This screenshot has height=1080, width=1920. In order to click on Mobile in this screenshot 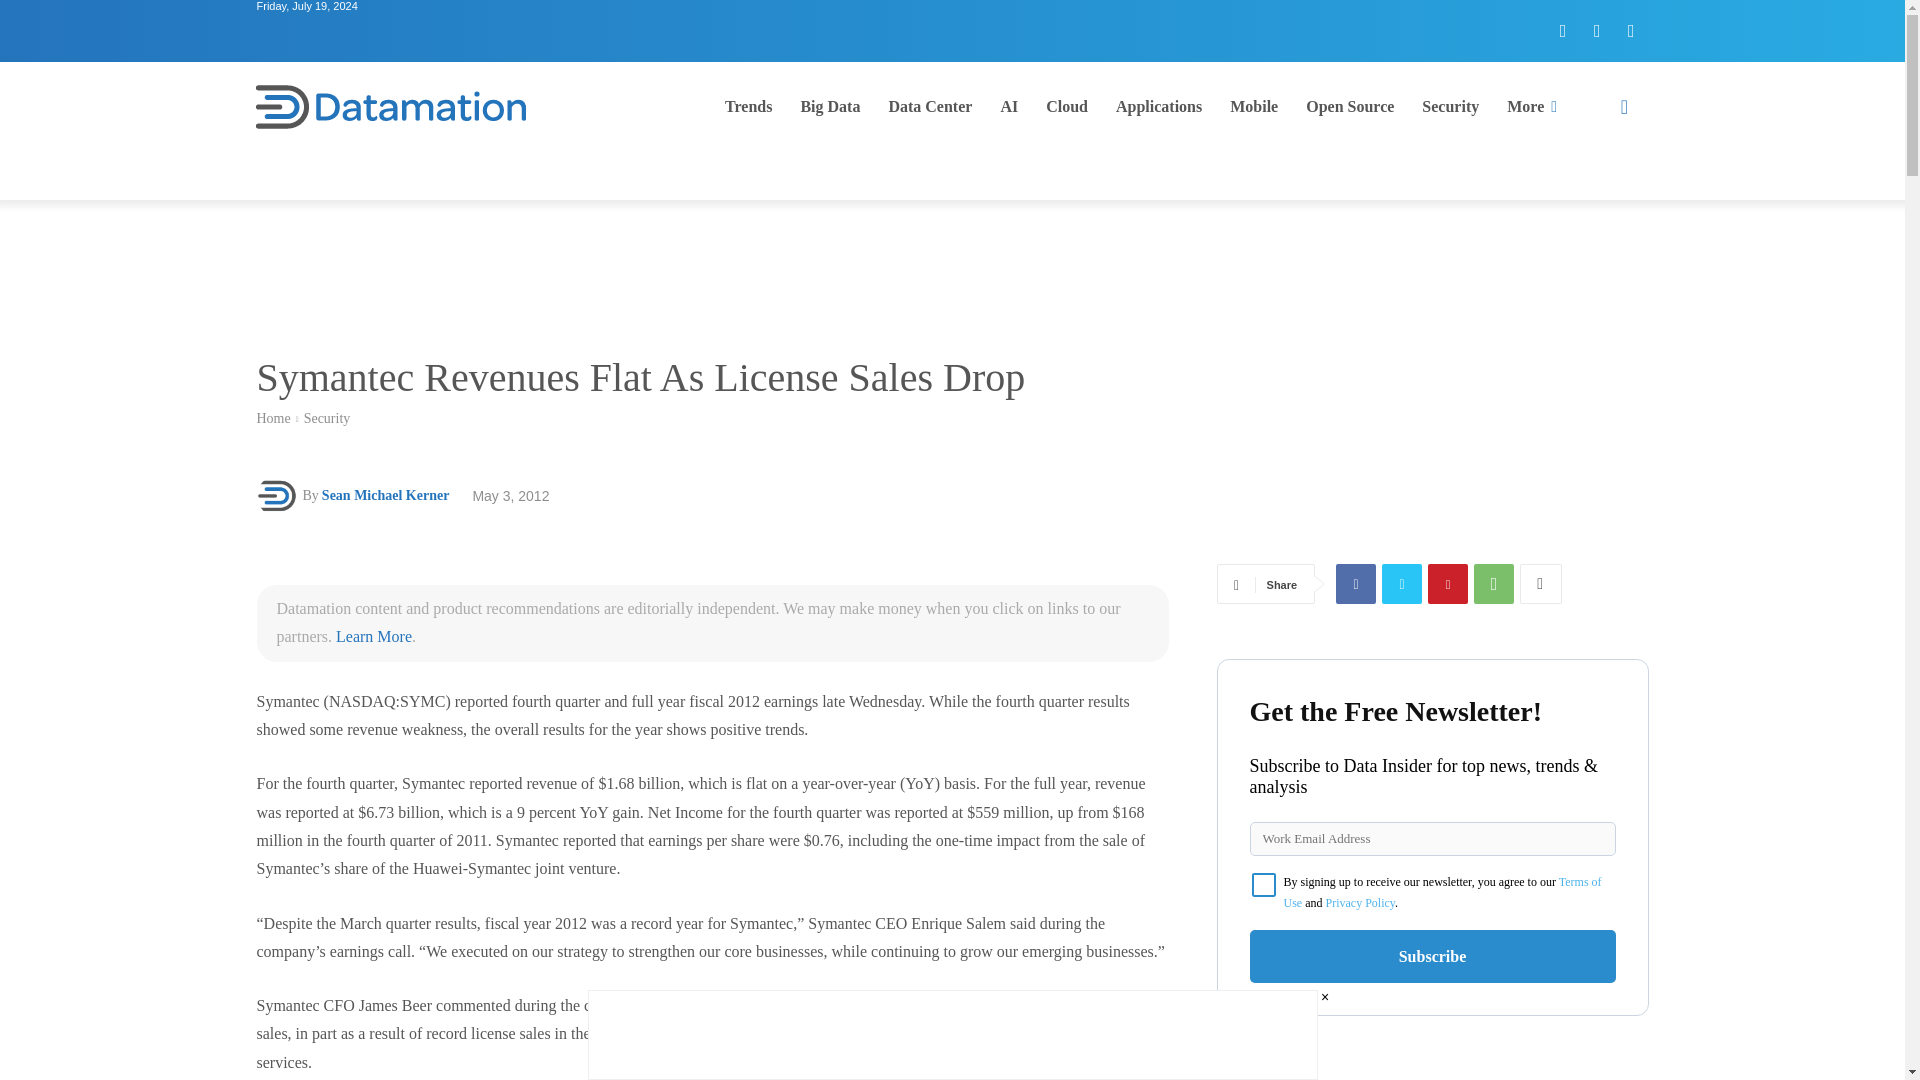, I will do `click(1254, 106)`.